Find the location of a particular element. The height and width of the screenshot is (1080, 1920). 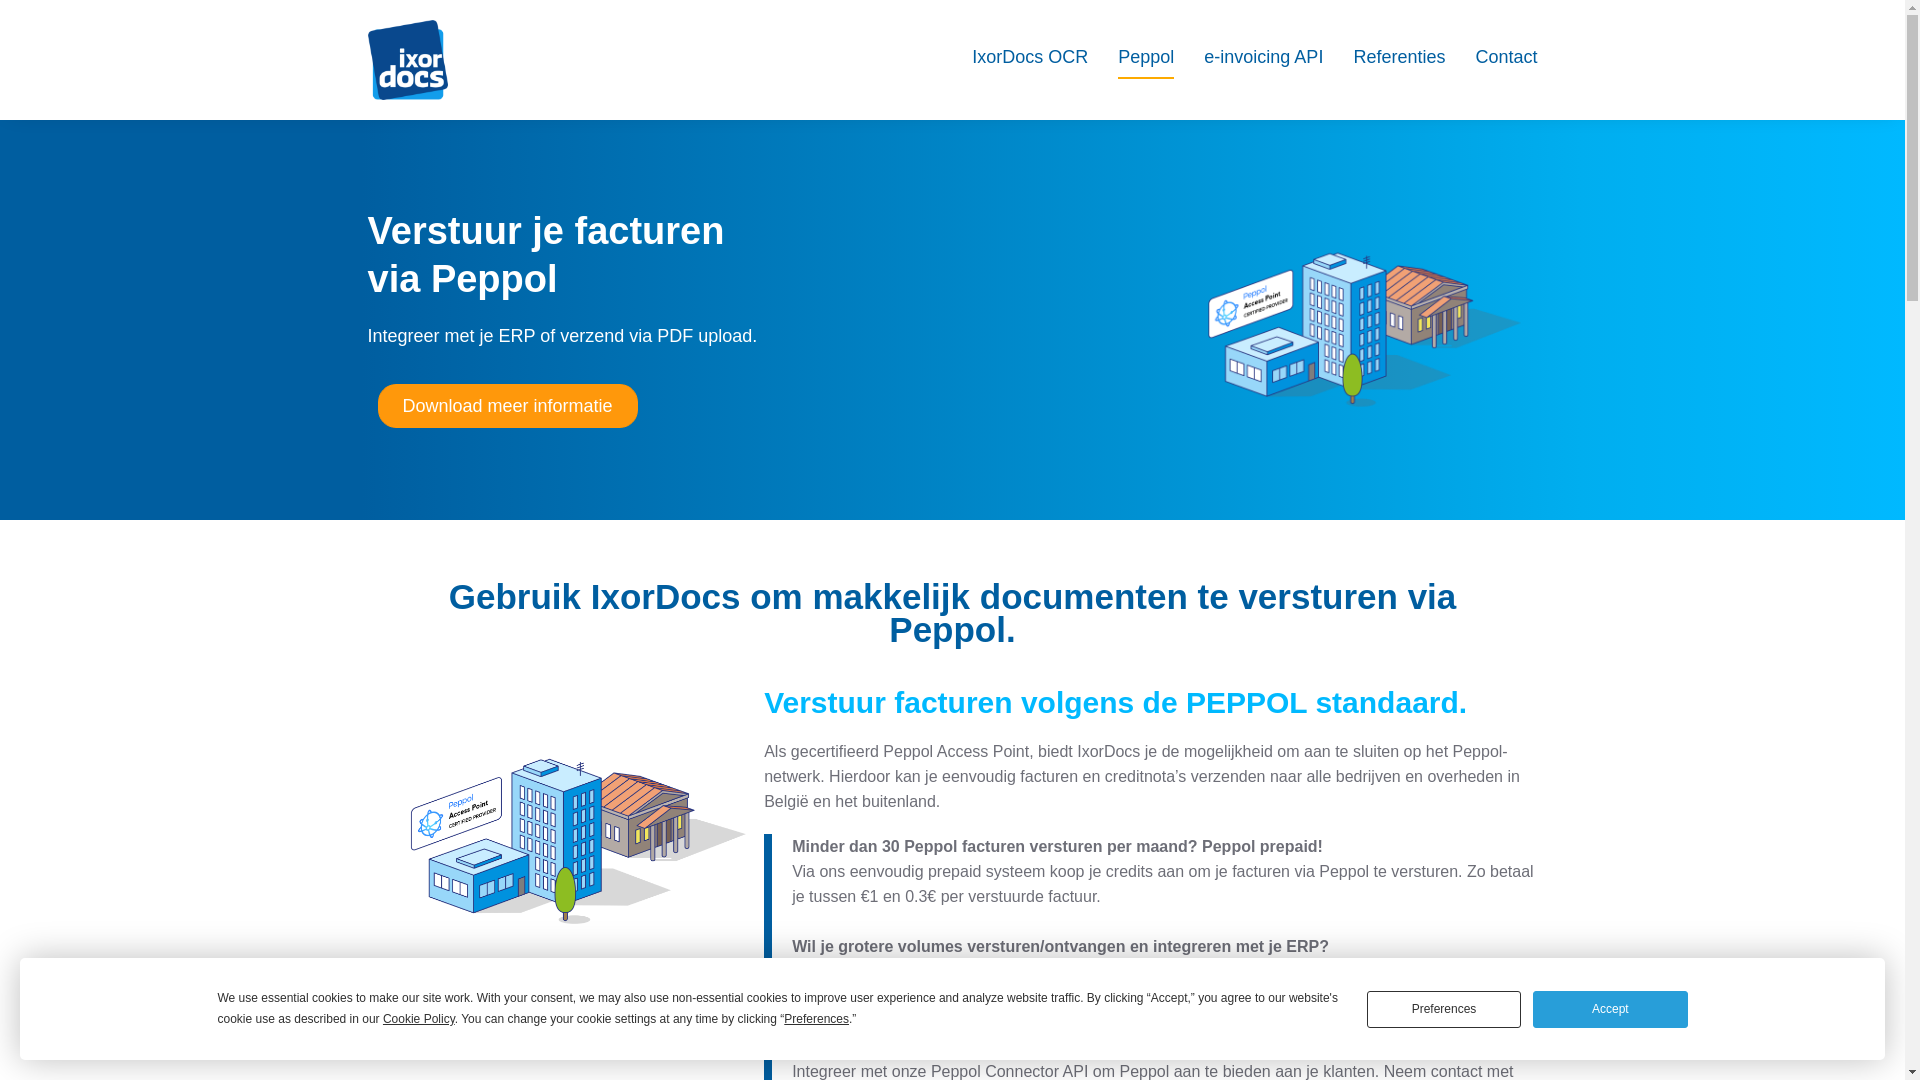

Preferences is located at coordinates (1444, 1008).